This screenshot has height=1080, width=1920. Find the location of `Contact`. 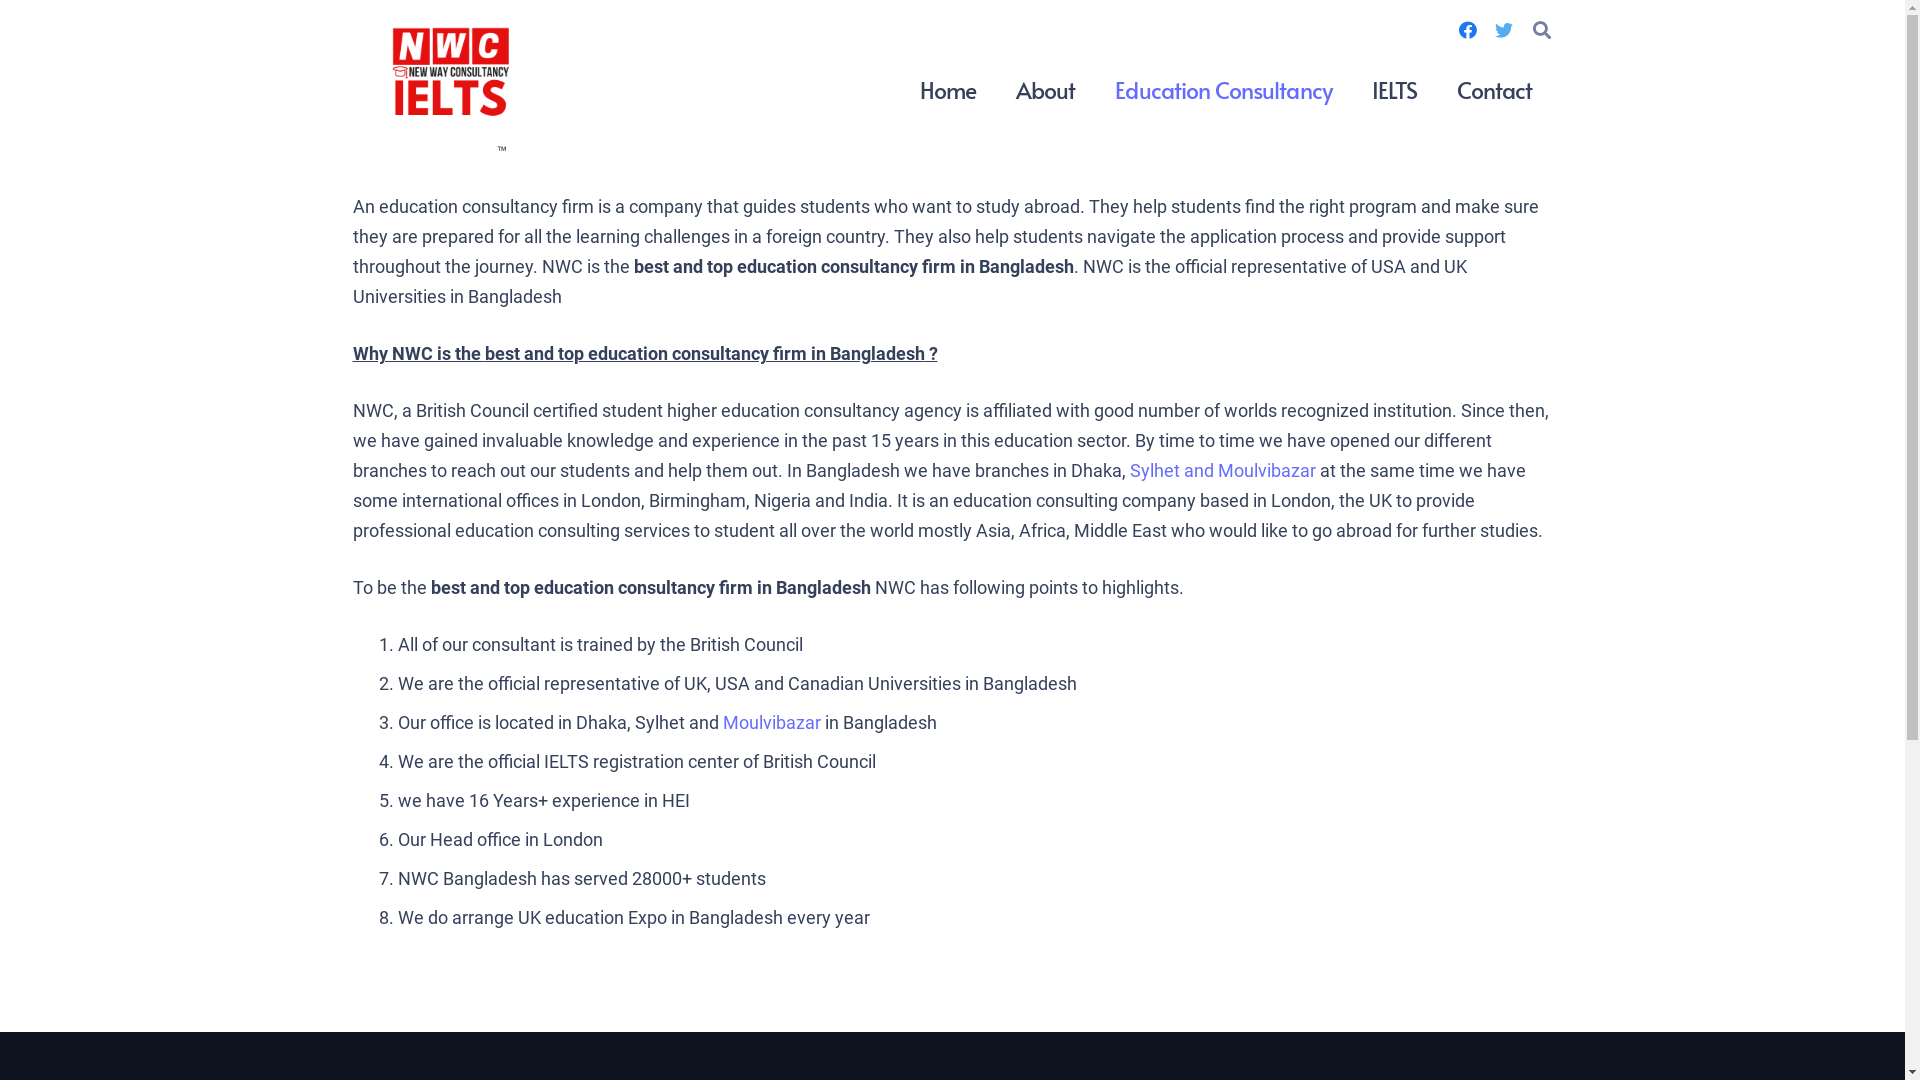

Contact is located at coordinates (1494, 90).